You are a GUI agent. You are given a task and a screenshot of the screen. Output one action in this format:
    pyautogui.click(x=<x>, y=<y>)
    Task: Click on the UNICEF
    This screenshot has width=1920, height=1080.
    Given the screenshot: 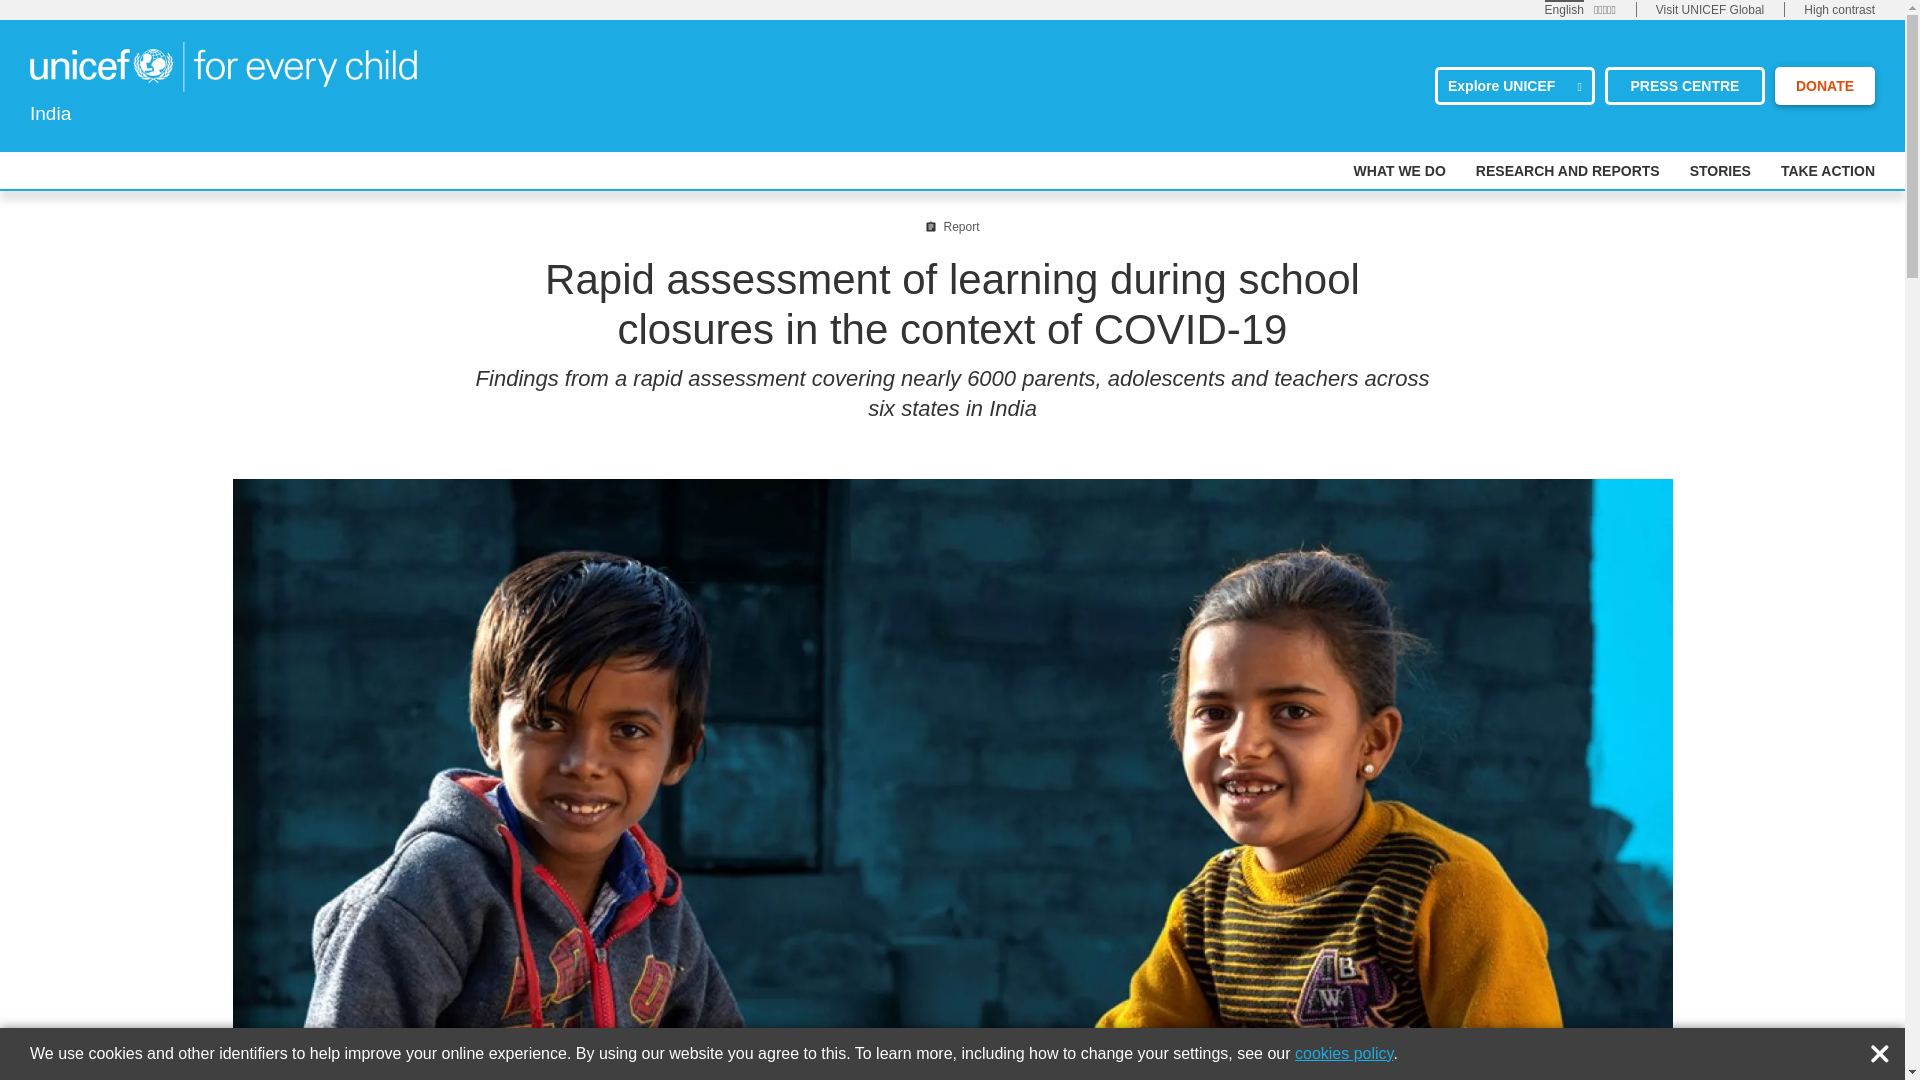 What is the action you would take?
    pyautogui.click(x=223, y=65)
    